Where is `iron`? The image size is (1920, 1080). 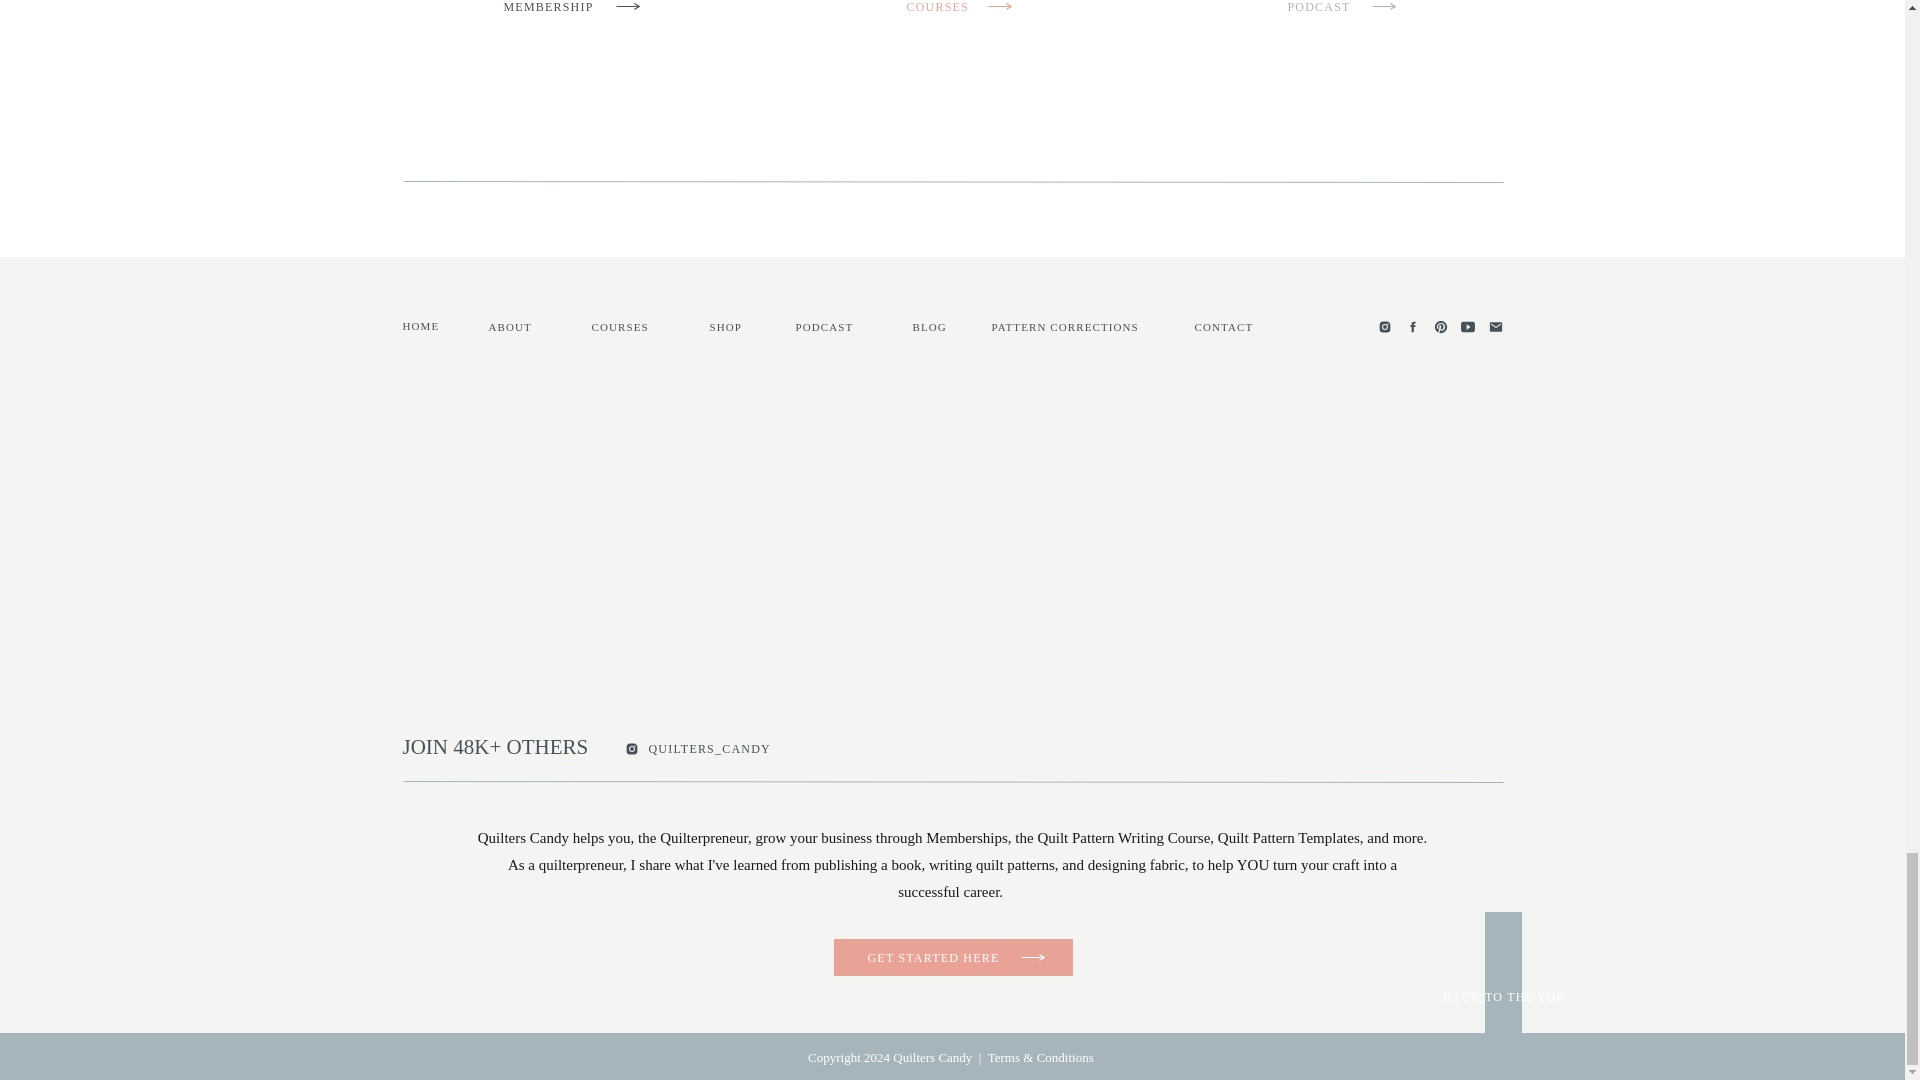
iron is located at coordinates (460, 80).